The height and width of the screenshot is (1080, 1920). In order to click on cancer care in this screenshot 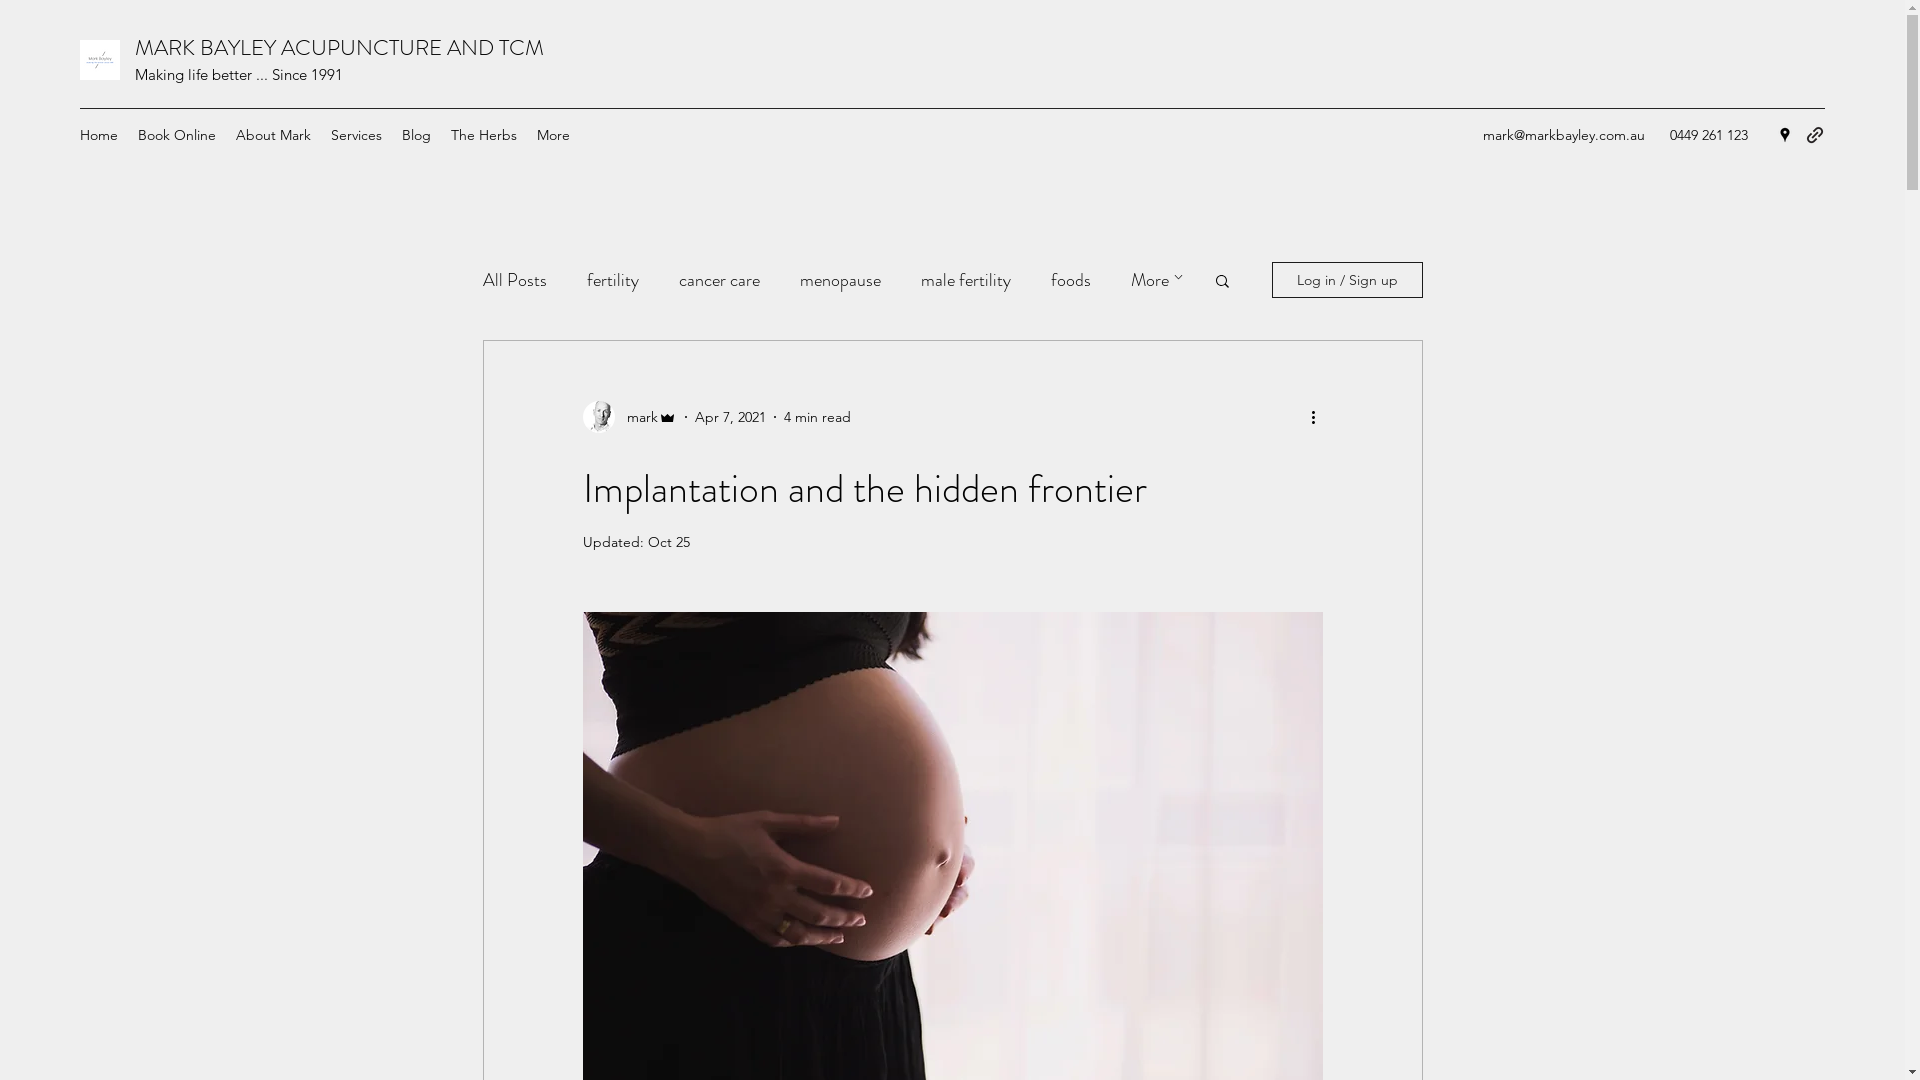, I will do `click(718, 280)`.